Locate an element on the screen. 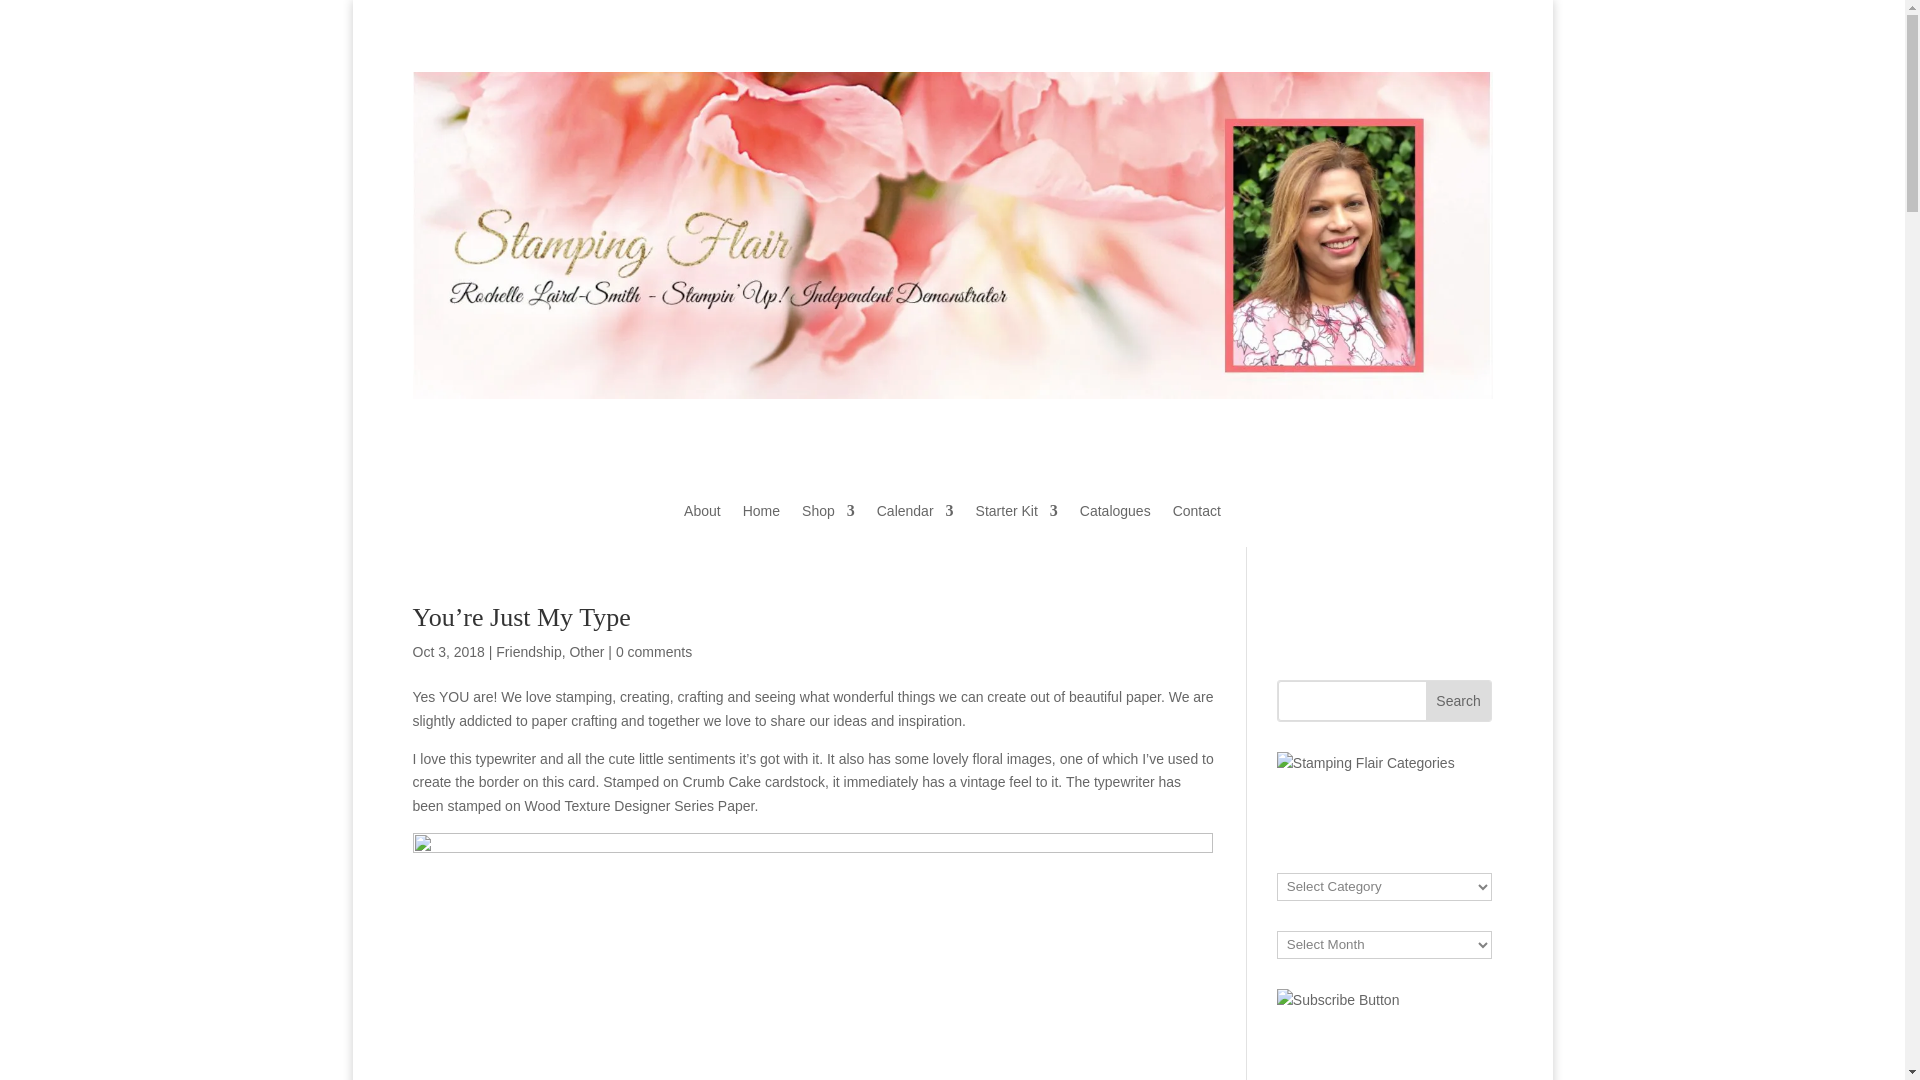  Other is located at coordinates (586, 651).